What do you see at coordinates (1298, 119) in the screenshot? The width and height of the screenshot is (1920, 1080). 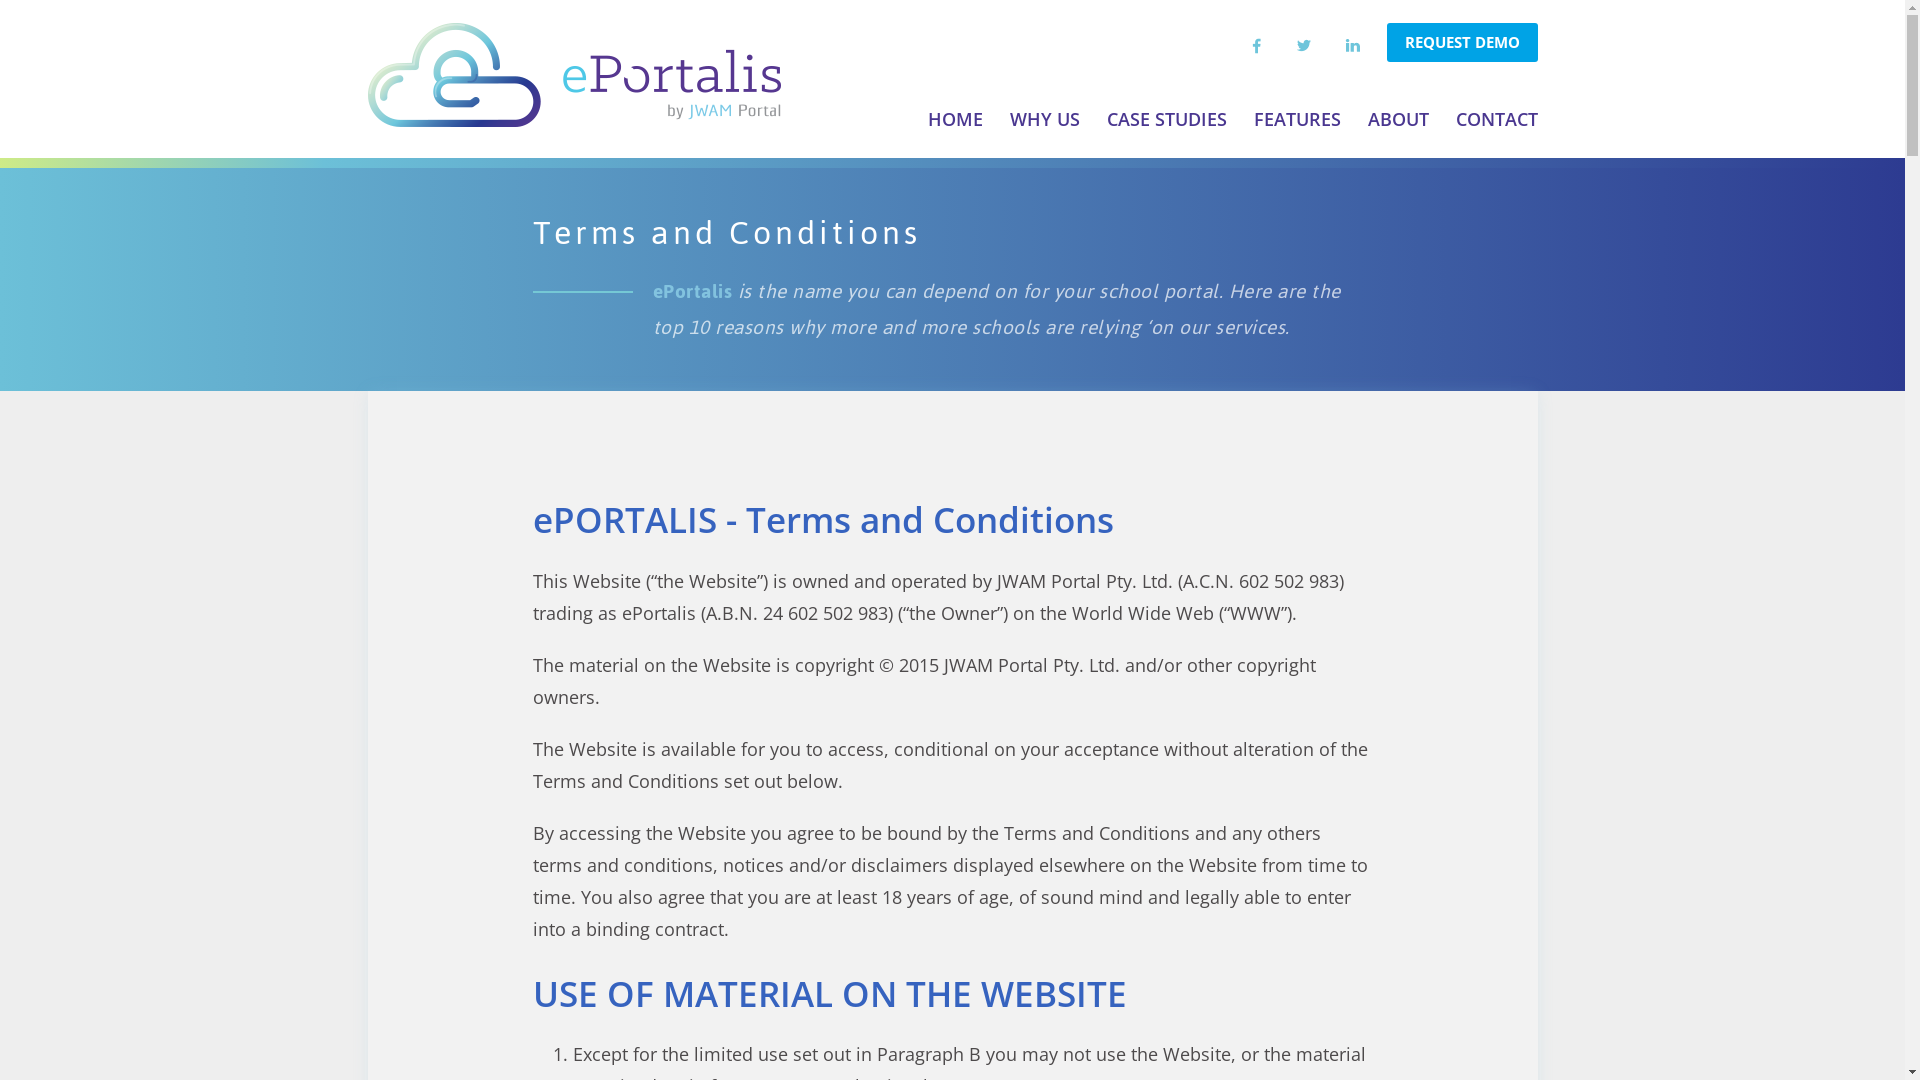 I see `FEATURES` at bounding box center [1298, 119].